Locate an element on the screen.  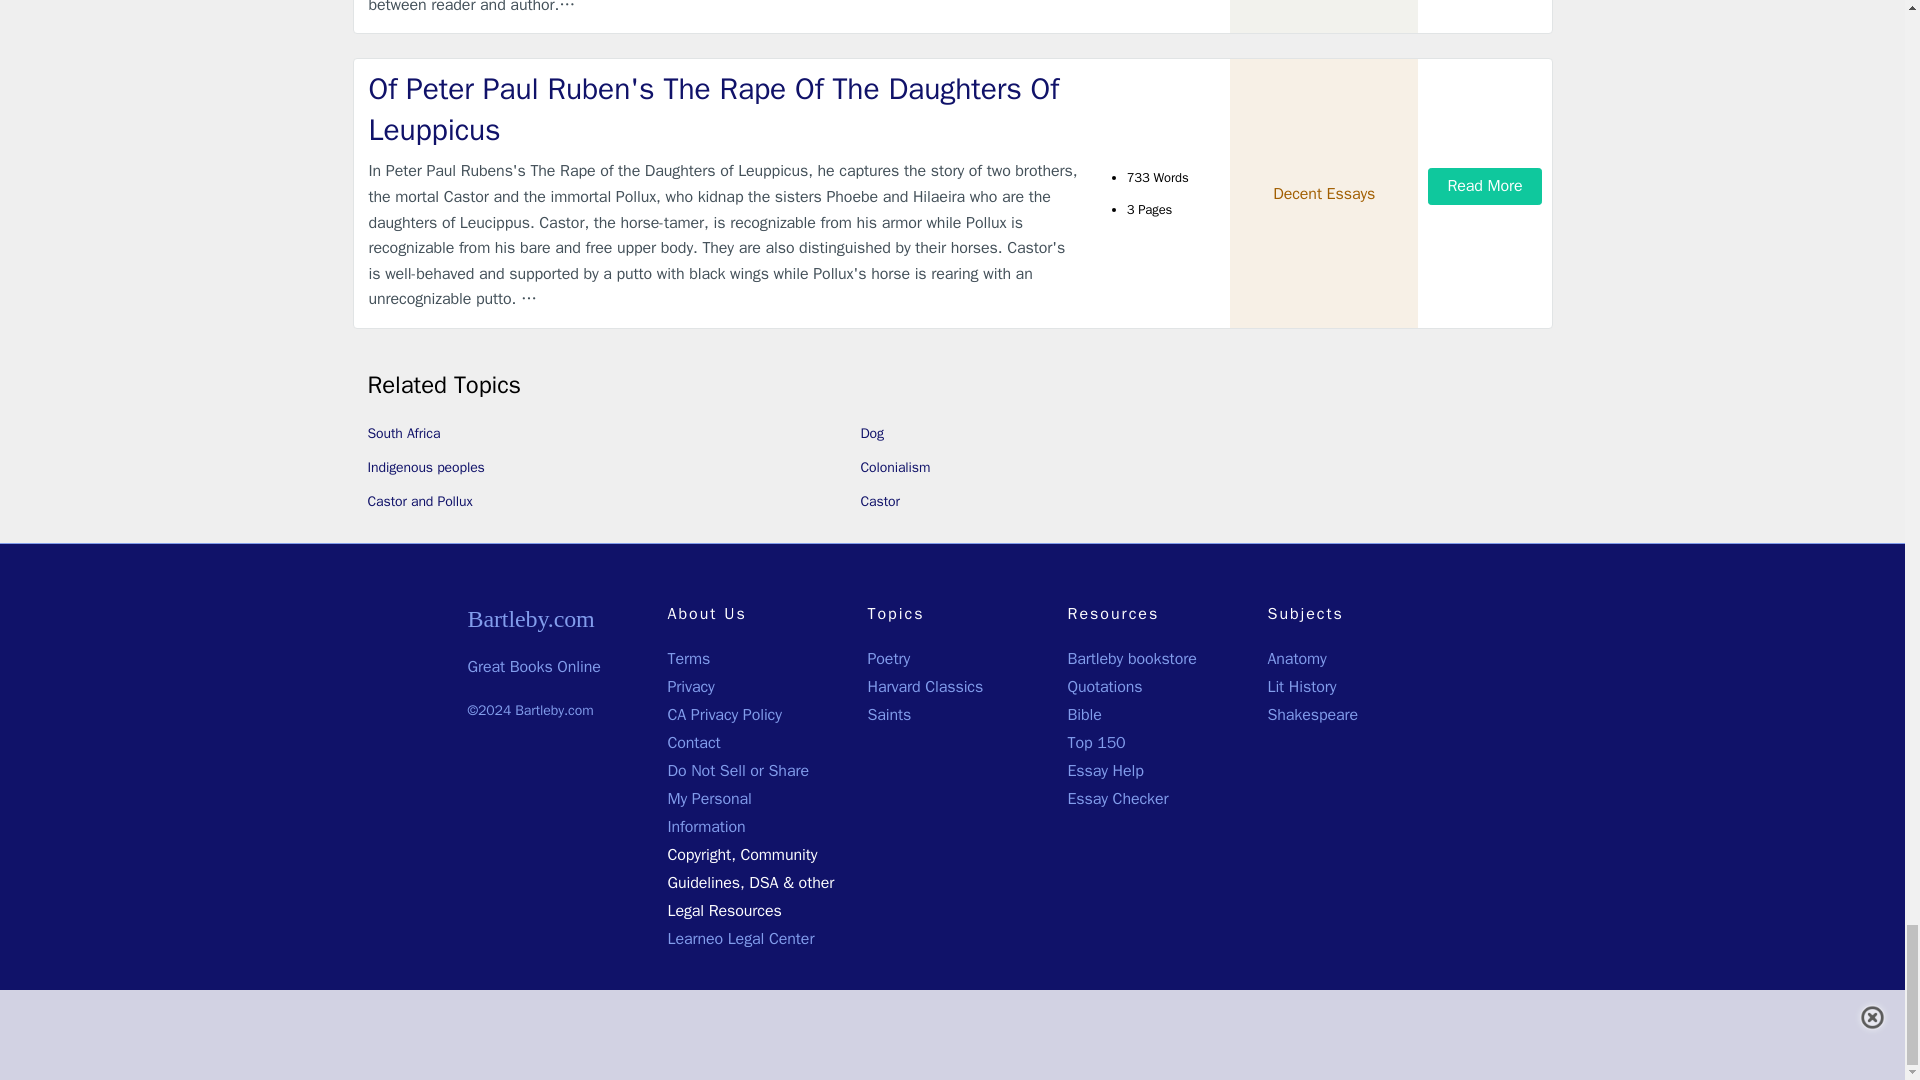
Castor and Pollux is located at coordinates (420, 500).